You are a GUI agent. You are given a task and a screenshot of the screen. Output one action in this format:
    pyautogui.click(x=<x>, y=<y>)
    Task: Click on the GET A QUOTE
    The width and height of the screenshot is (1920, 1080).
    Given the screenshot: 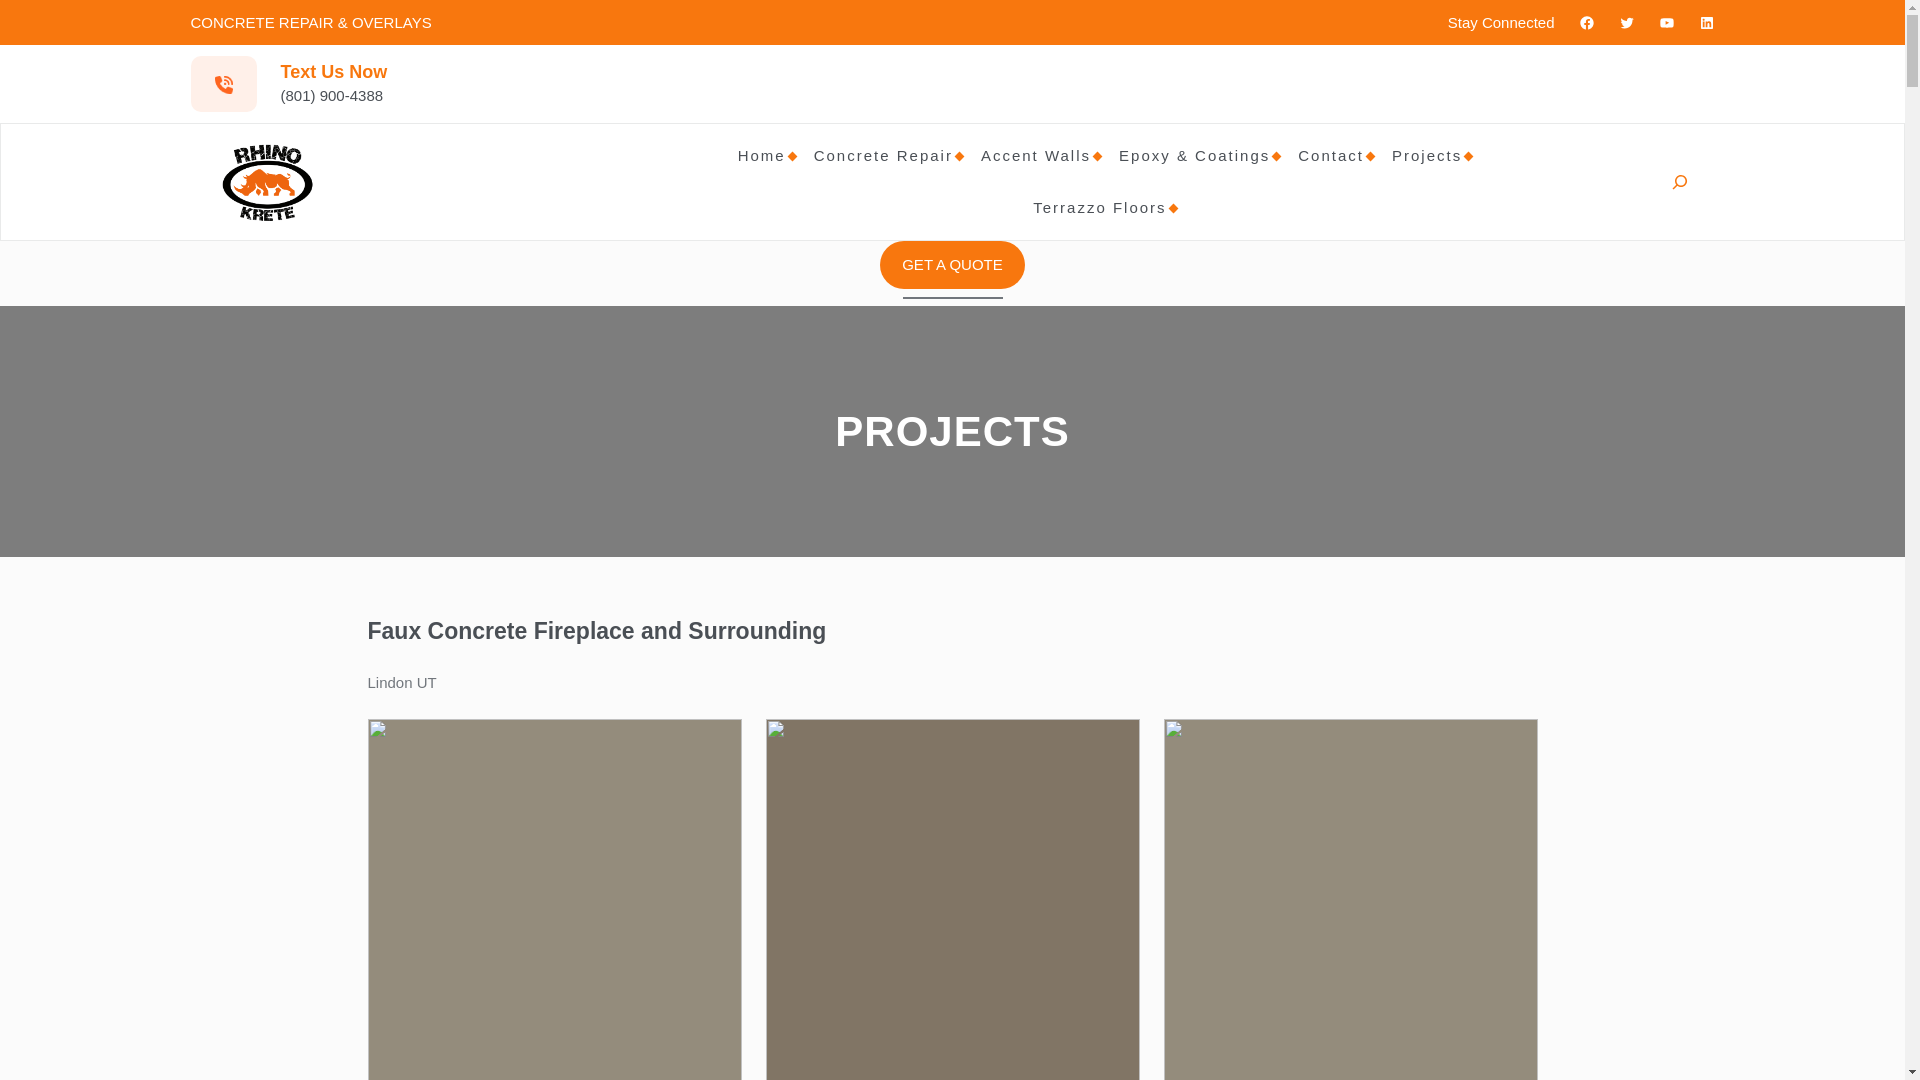 What is the action you would take?
    pyautogui.click(x=952, y=264)
    